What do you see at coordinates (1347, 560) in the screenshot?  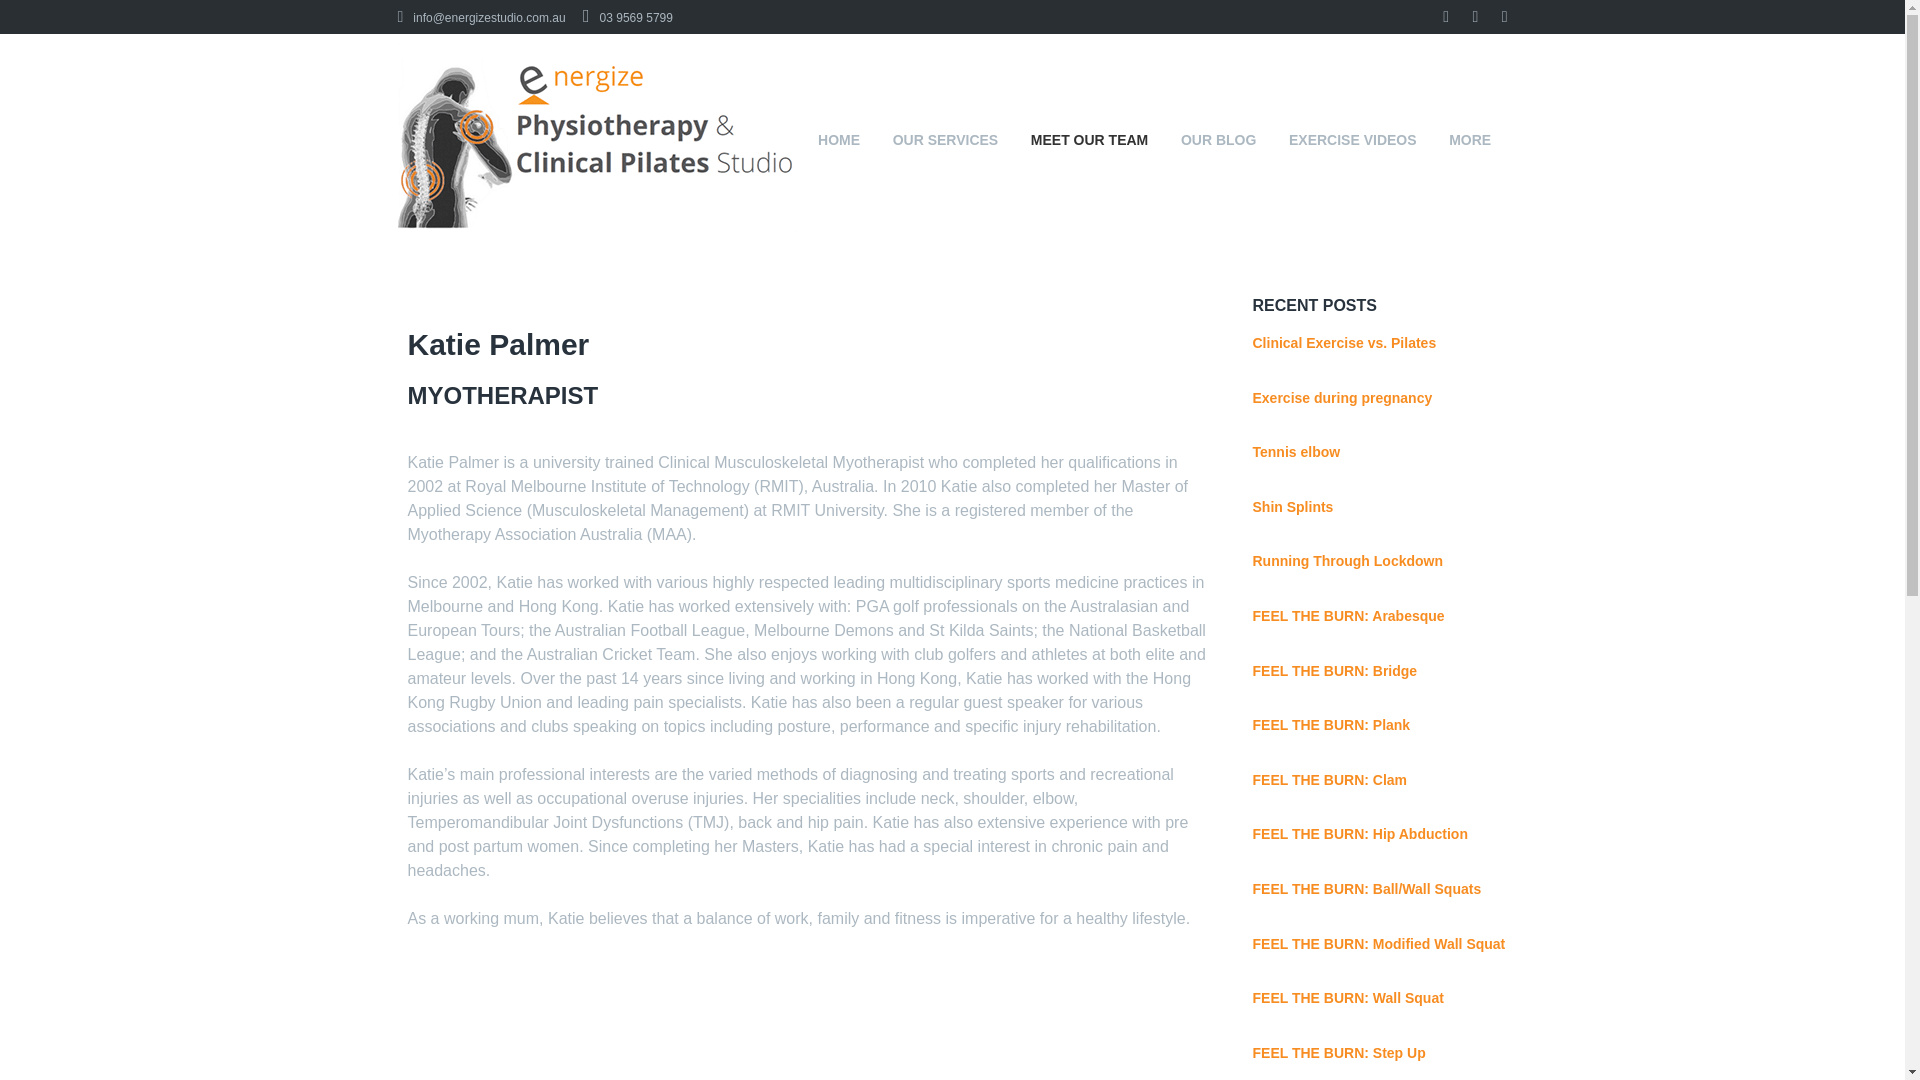 I see `Running Through Lockdown` at bounding box center [1347, 560].